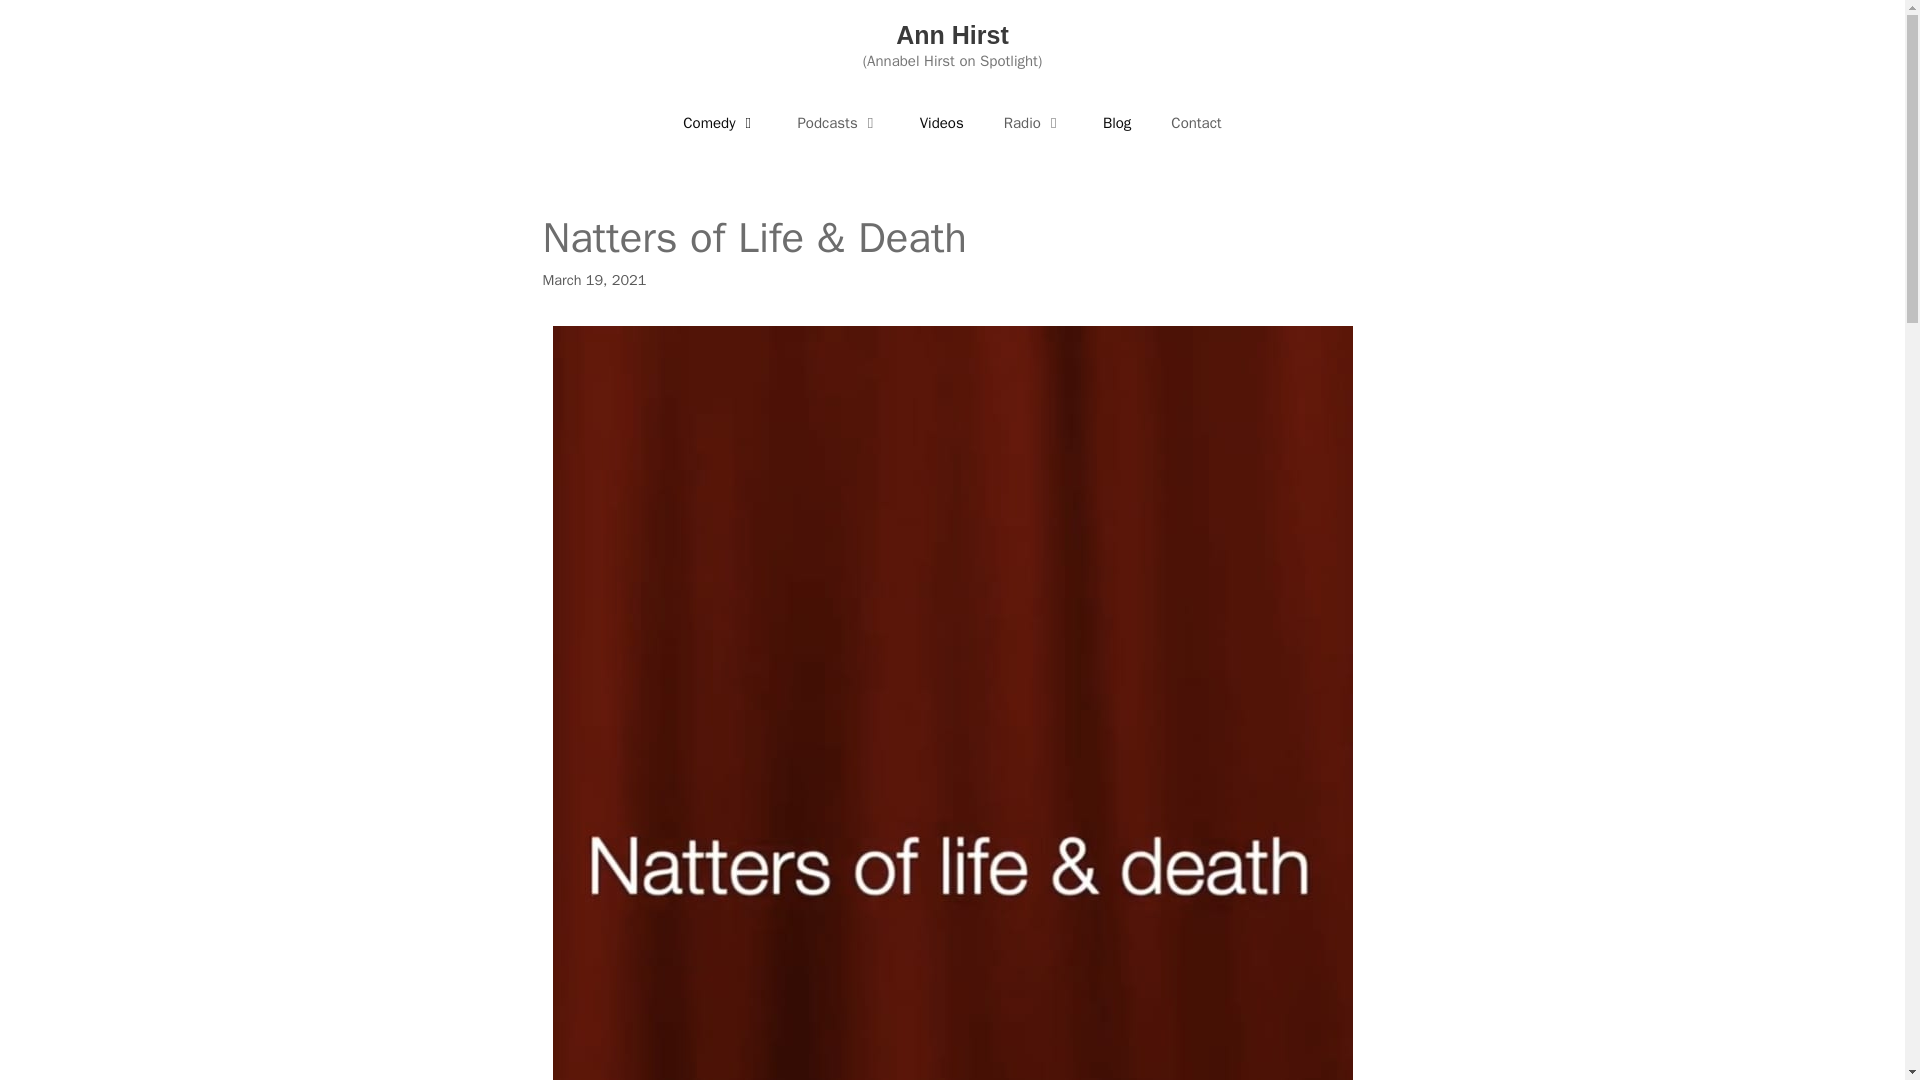 Image resolution: width=1920 pixels, height=1080 pixels. I want to click on Ann Hirst, so click(952, 34).